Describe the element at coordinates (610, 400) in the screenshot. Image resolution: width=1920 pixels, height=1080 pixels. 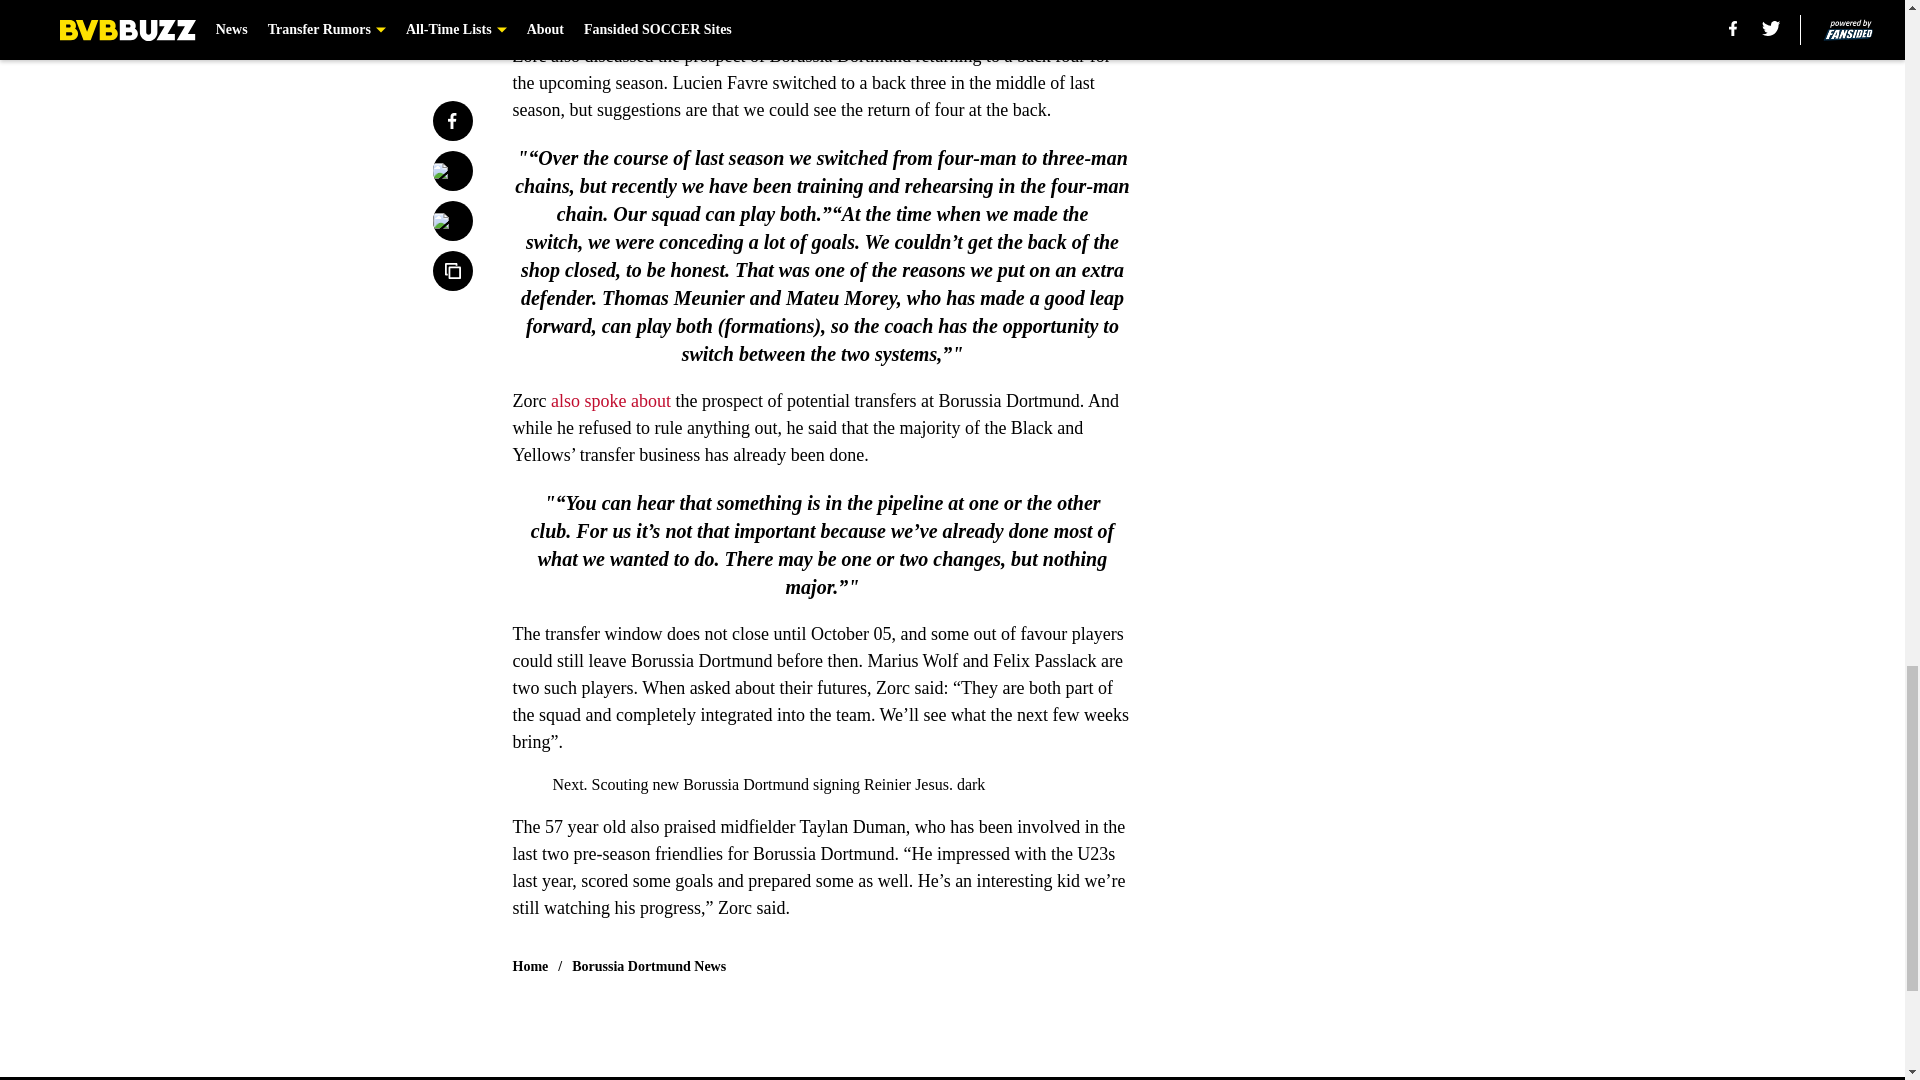
I see `also spoke about` at that location.